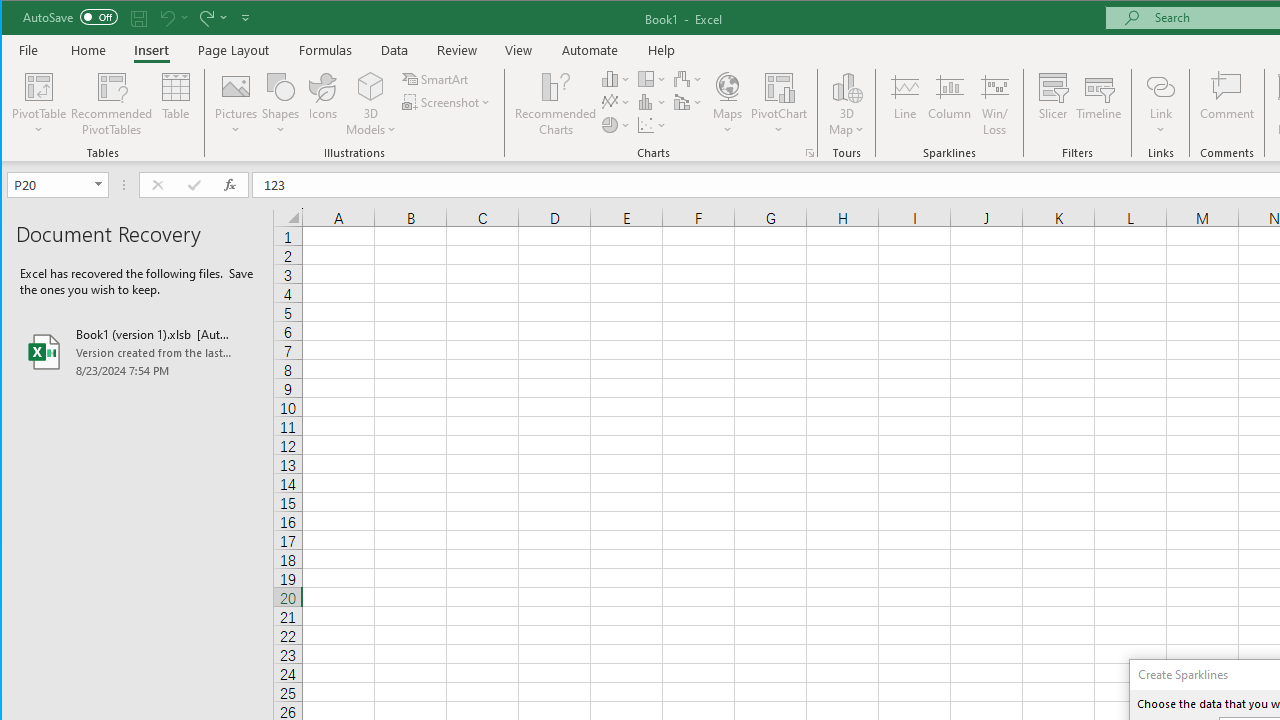 The width and height of the screenshot is (1280, 720). I want to click on Line, so click(904, 104).